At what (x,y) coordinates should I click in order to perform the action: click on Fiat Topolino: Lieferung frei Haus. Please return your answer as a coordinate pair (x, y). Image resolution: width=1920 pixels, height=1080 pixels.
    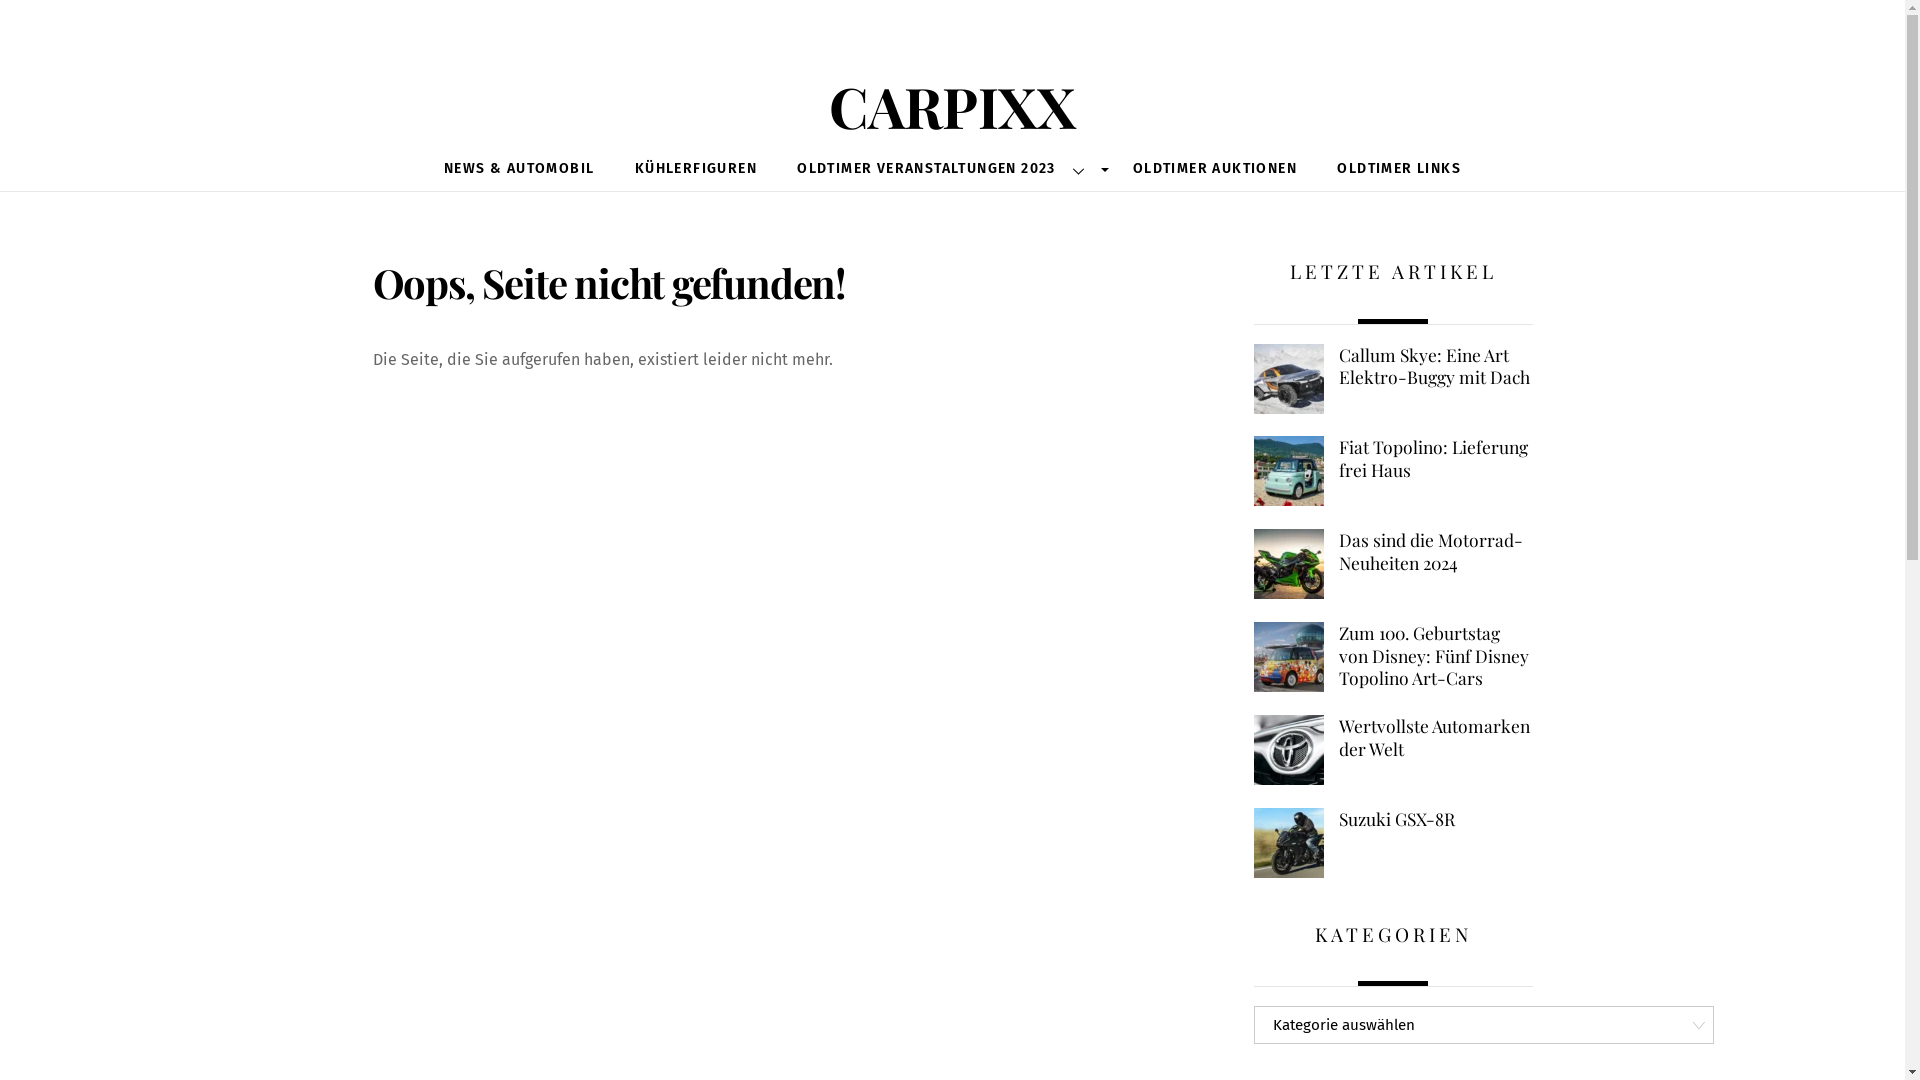
    Looking at the image, I should click on (1393, 458).